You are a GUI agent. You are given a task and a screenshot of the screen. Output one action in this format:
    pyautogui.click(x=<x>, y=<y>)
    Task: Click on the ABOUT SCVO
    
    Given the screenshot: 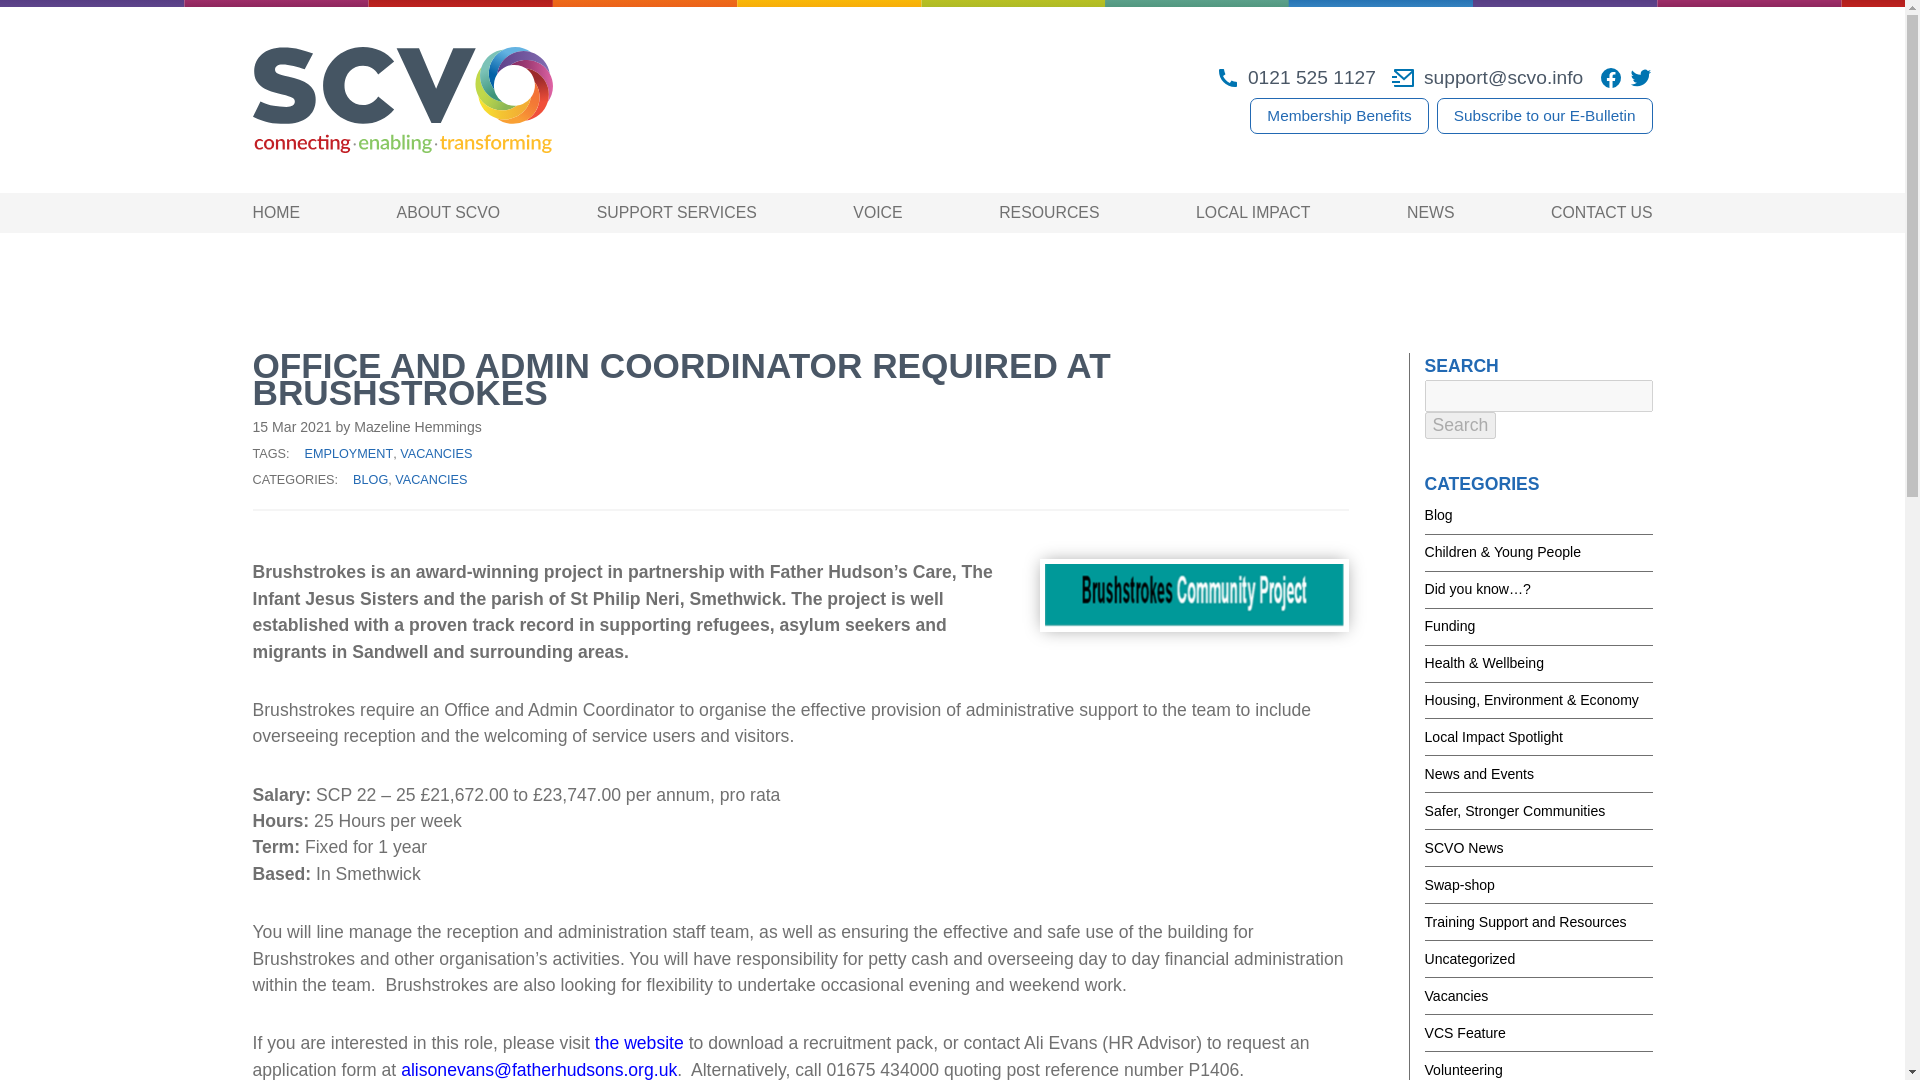 What is the action you would take?
    pyautogui.click(x=449, y=212)
    